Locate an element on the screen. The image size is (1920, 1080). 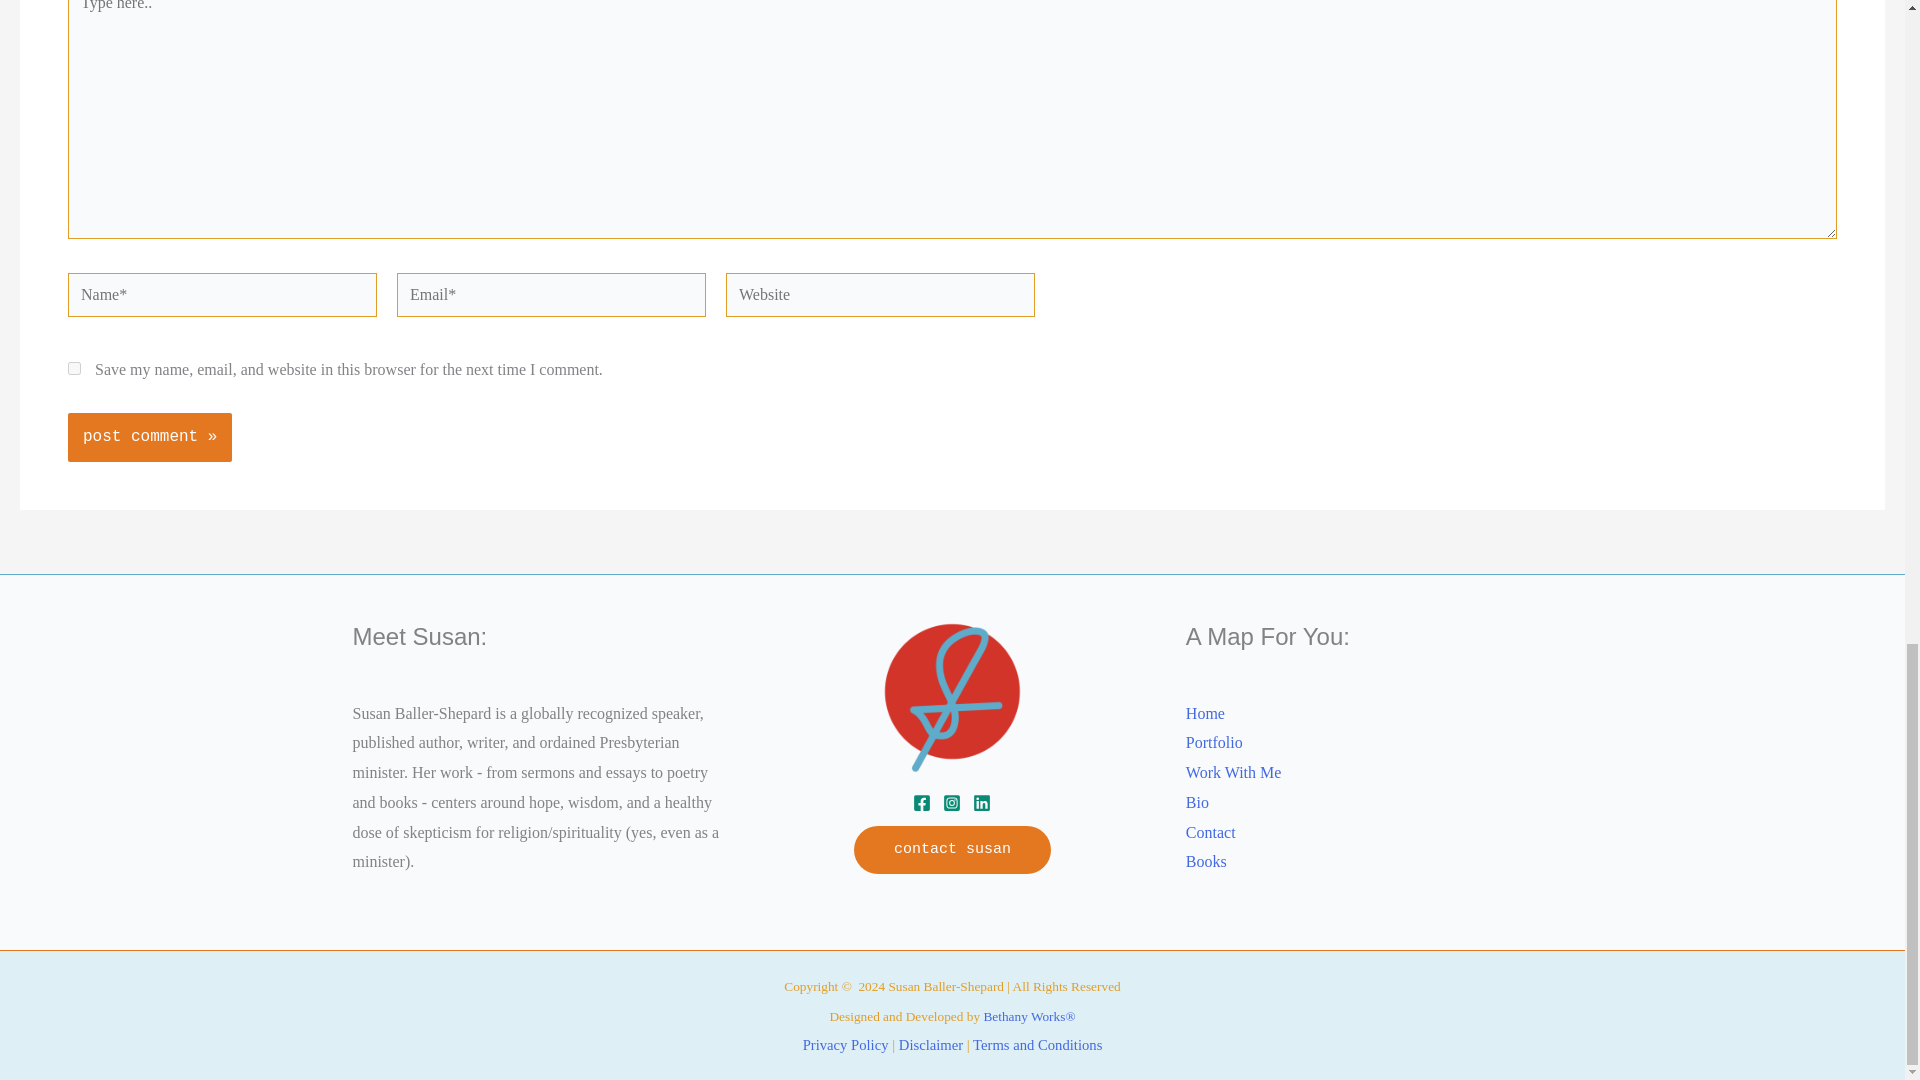
Portfolio is located at coordinates (1214, 742).